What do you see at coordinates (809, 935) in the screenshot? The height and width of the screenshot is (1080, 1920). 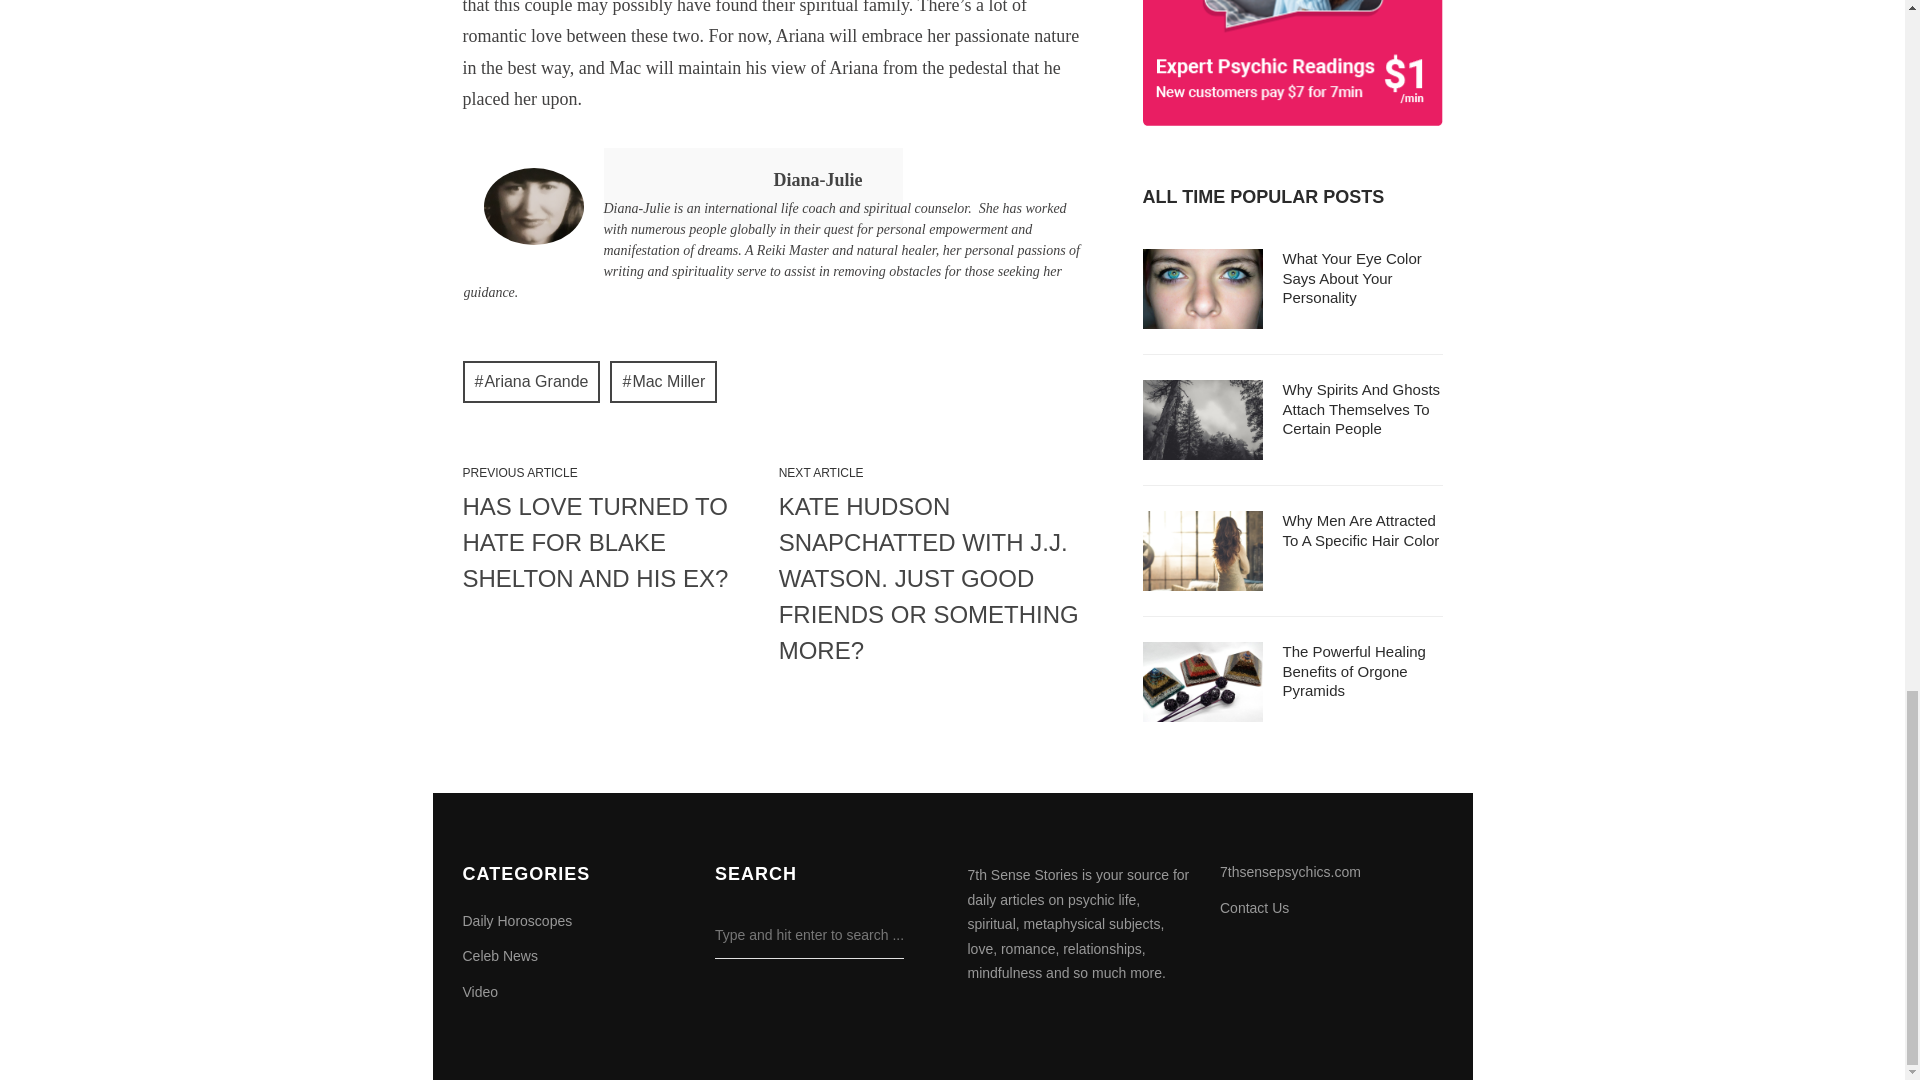 I see `Type and hit enter to search ...` at bounding box center [809, 935].